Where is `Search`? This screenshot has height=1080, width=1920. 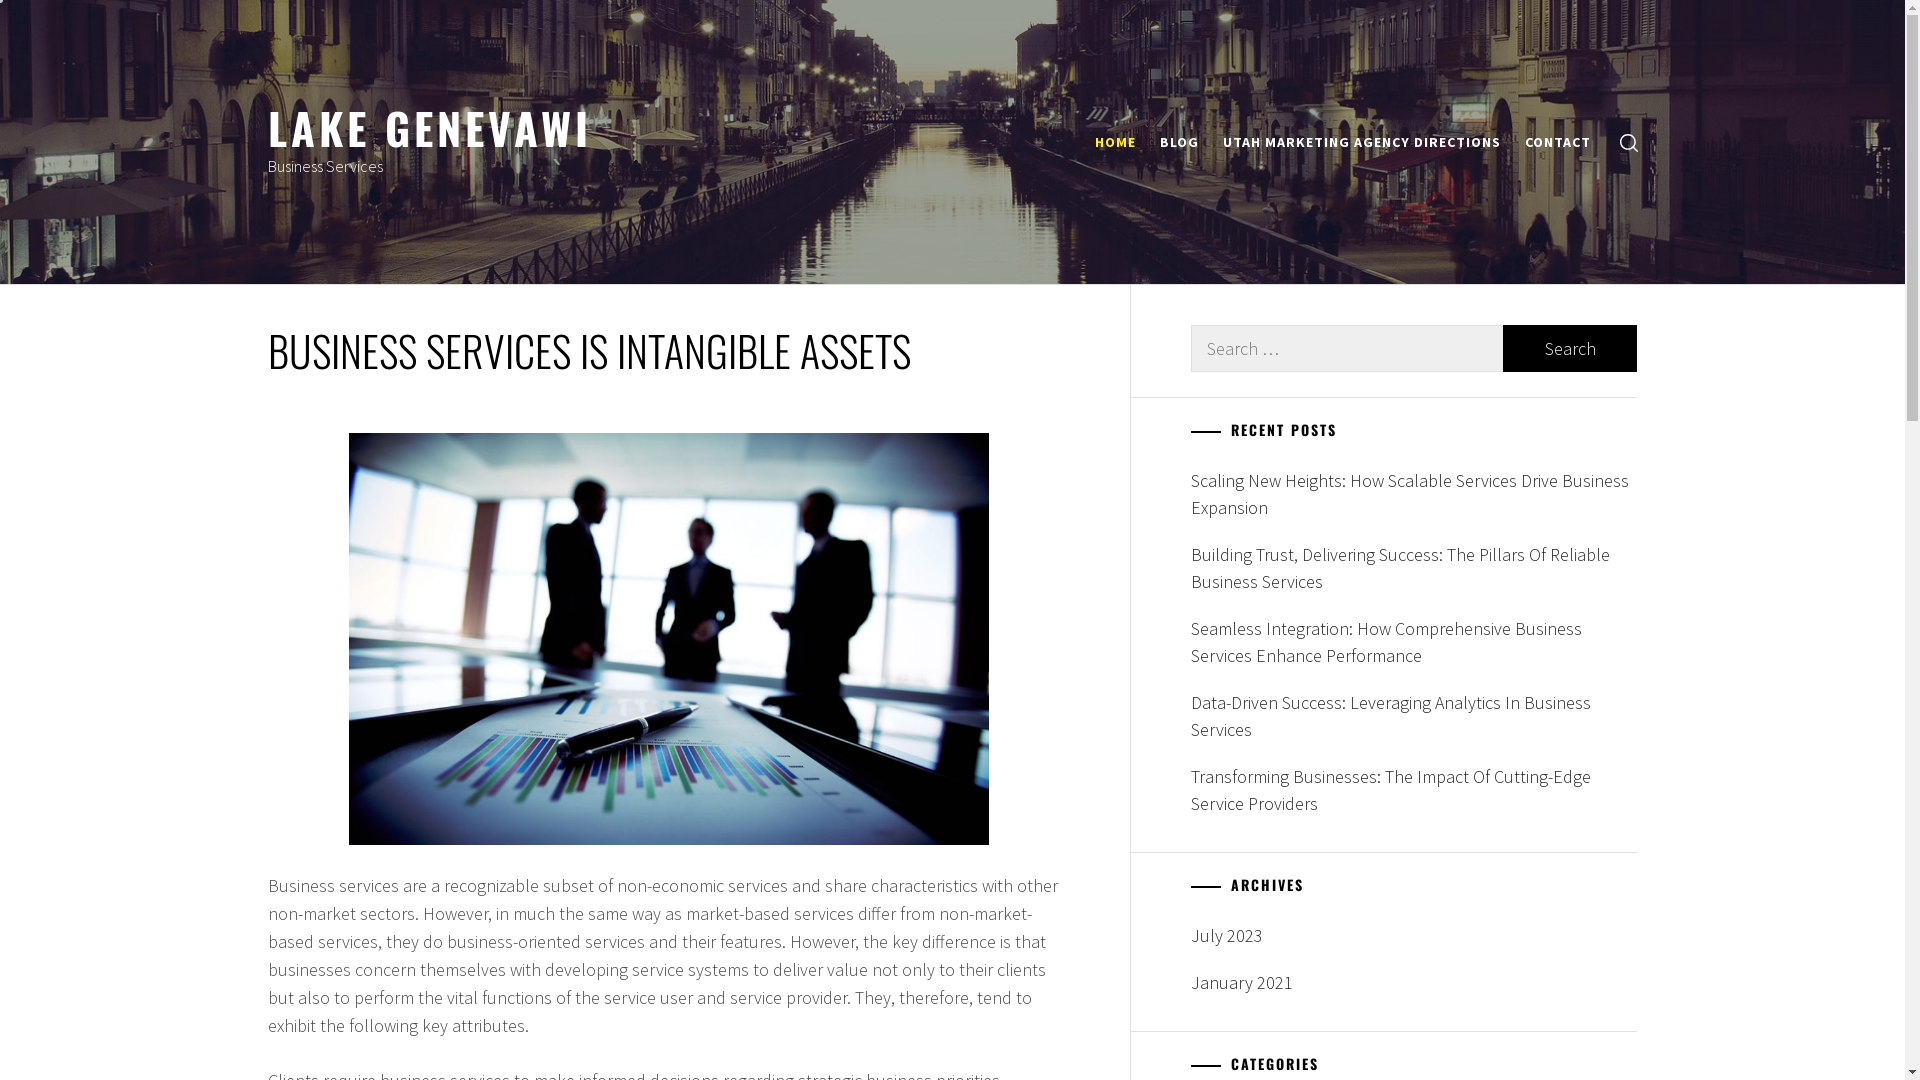 Search is located at coordinates (1570, 348).